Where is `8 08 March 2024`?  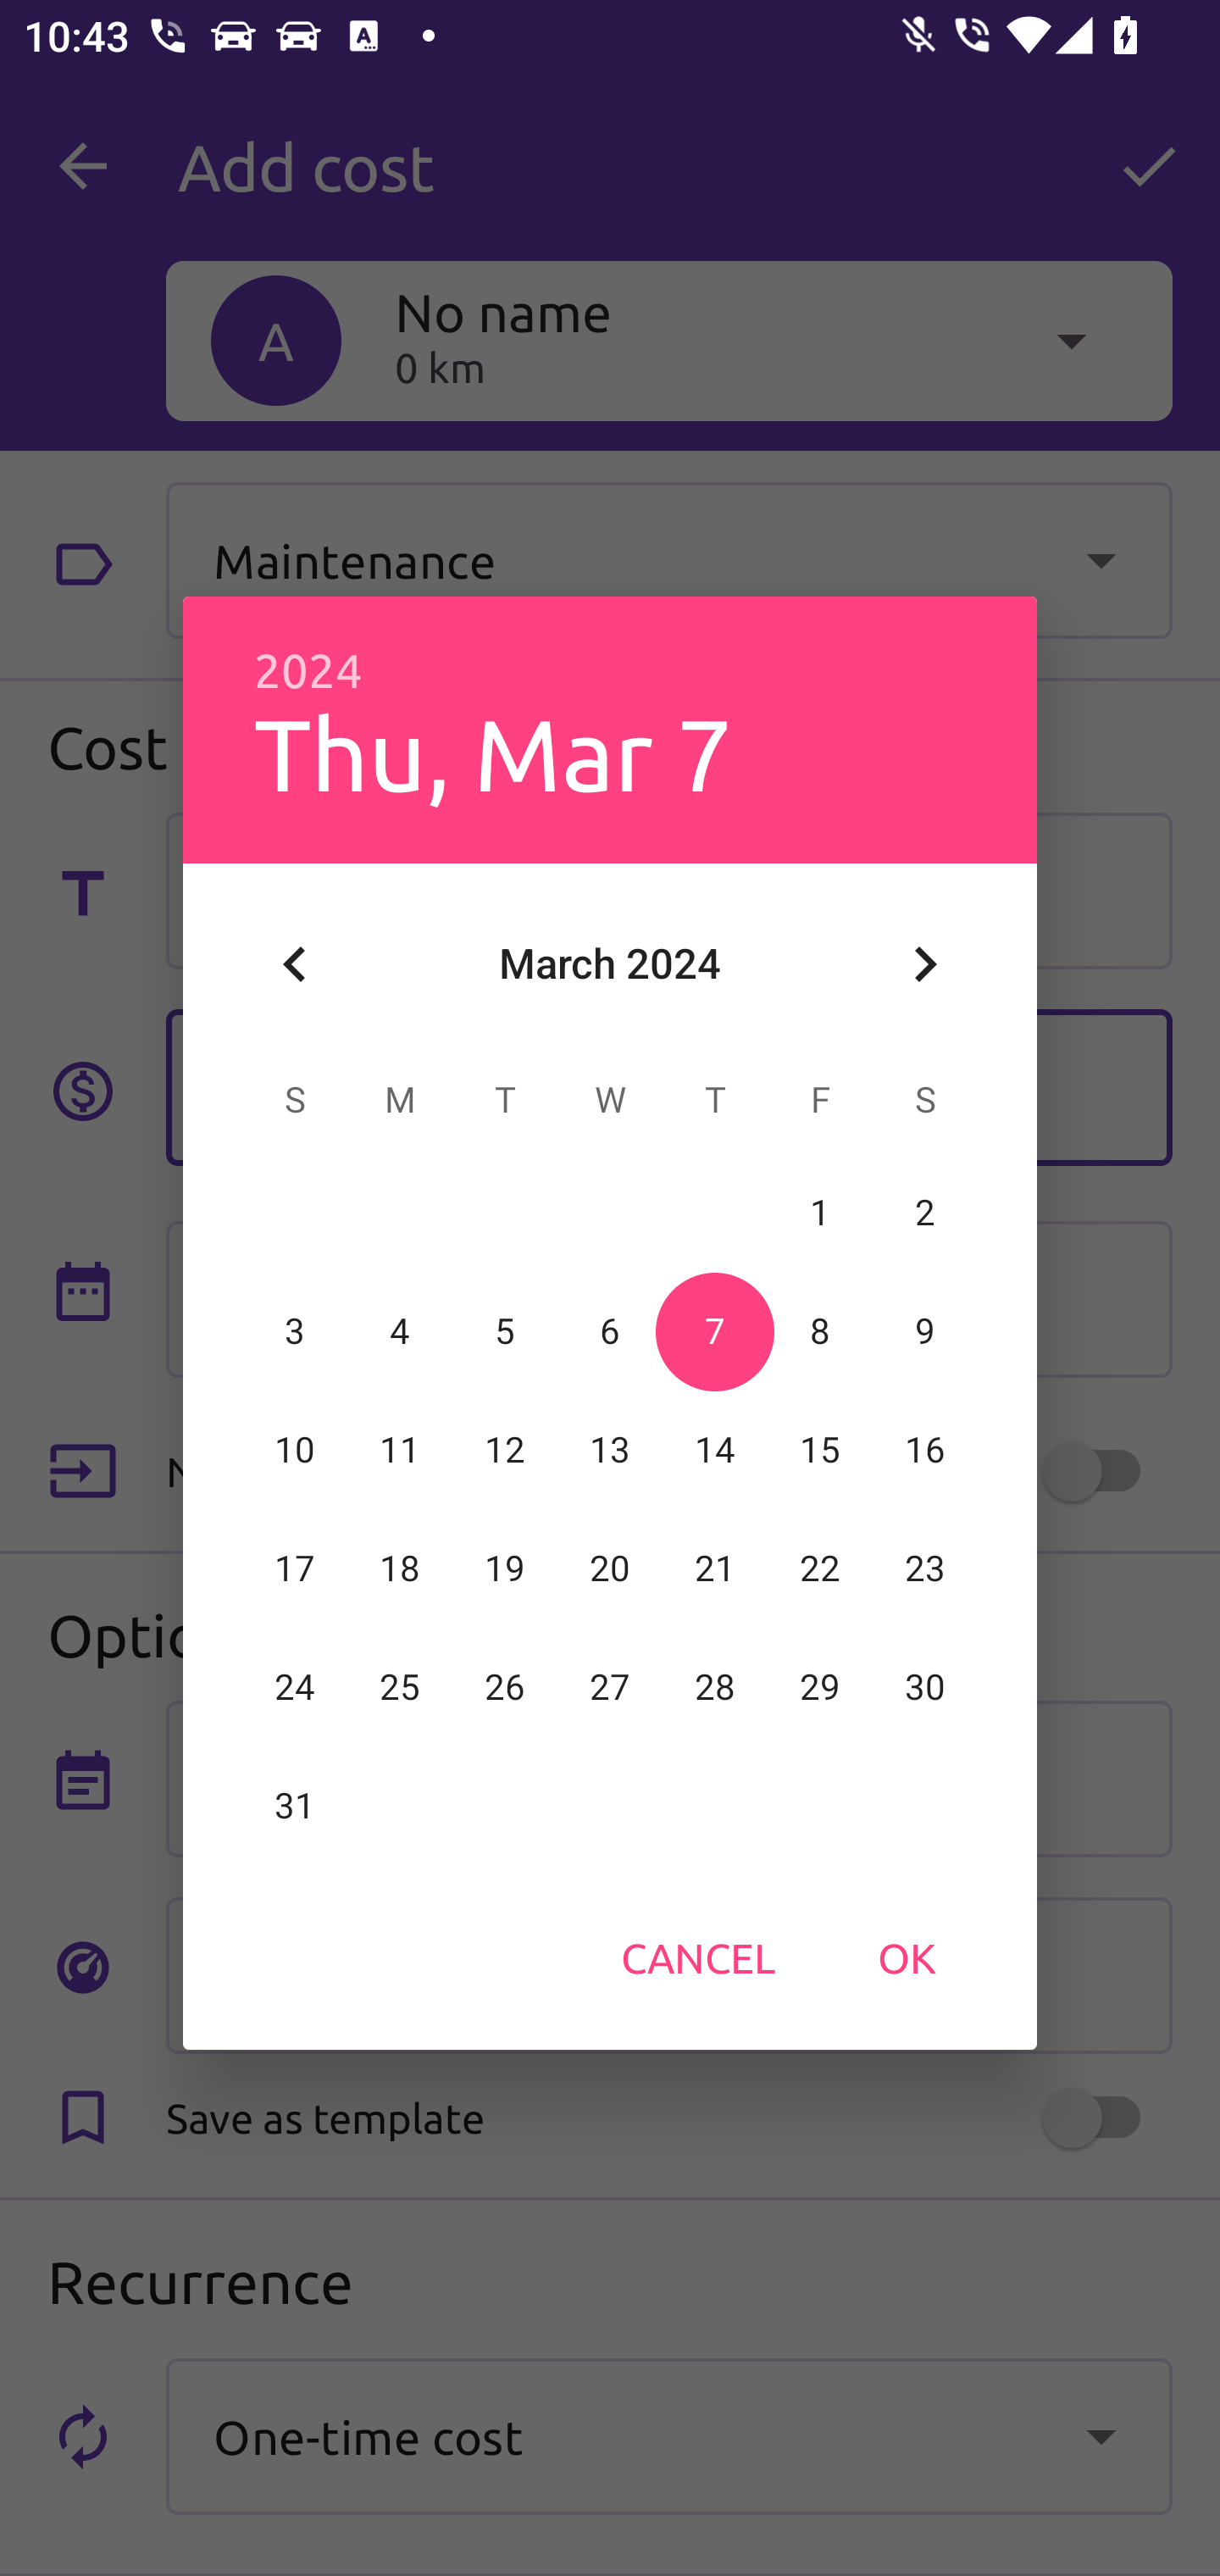 8 08 March 2024 is located at coordinates (819, 1331).